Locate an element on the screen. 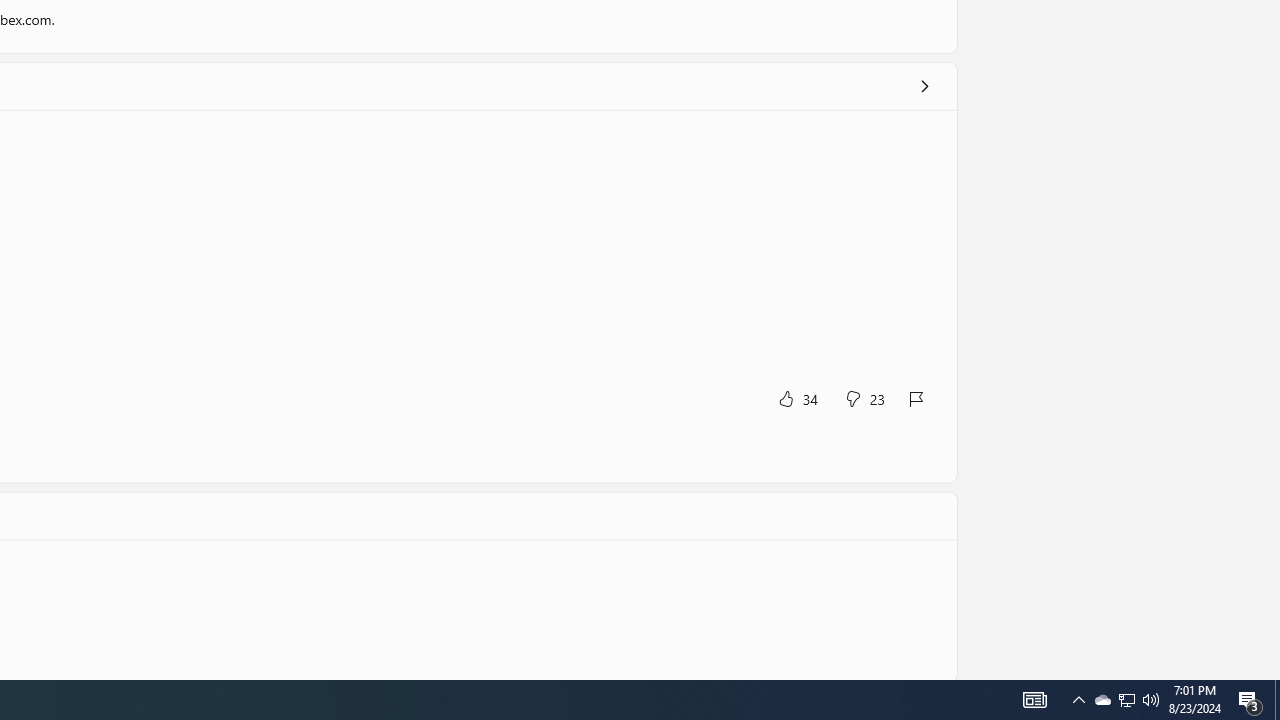 The height and width of the screenshot is (720, 1280). Yes, this was helpful. 34 votes. is located at coordinates (797, 398).